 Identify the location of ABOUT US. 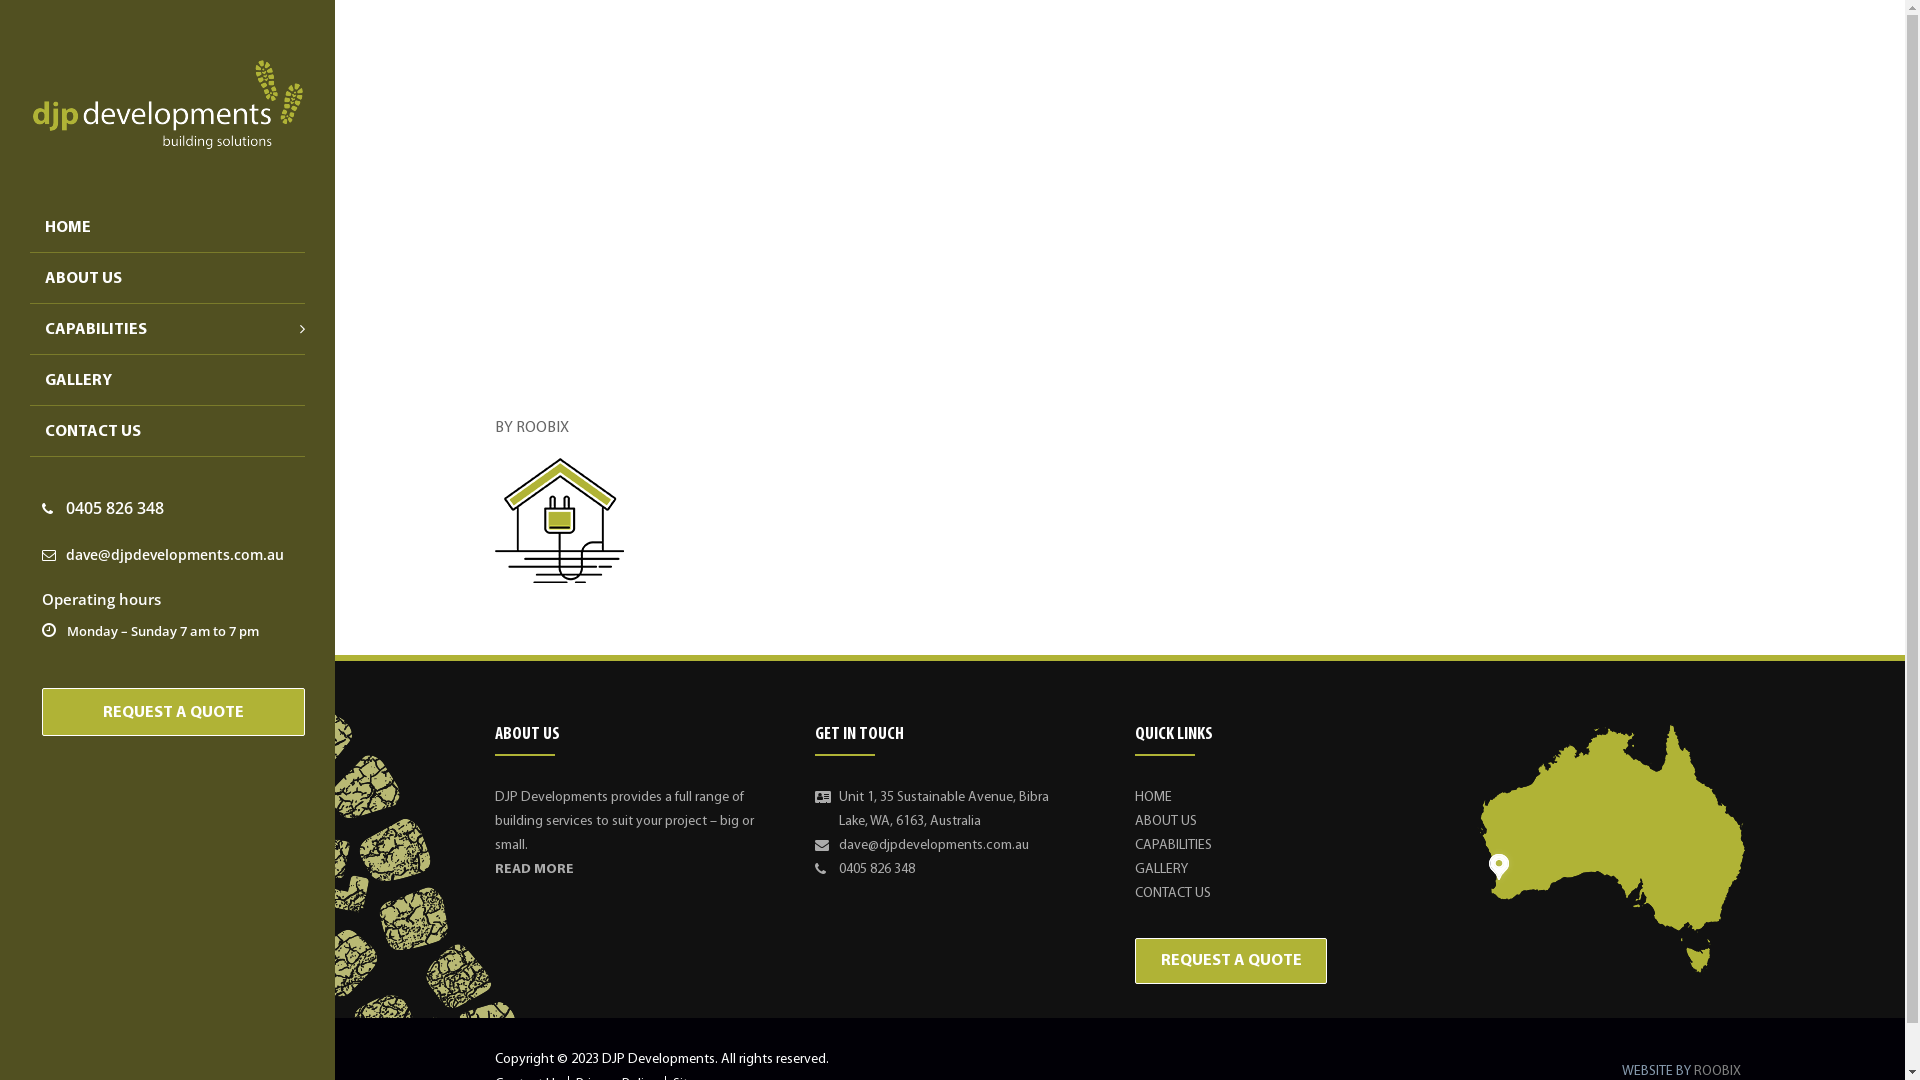
(1166, 822).